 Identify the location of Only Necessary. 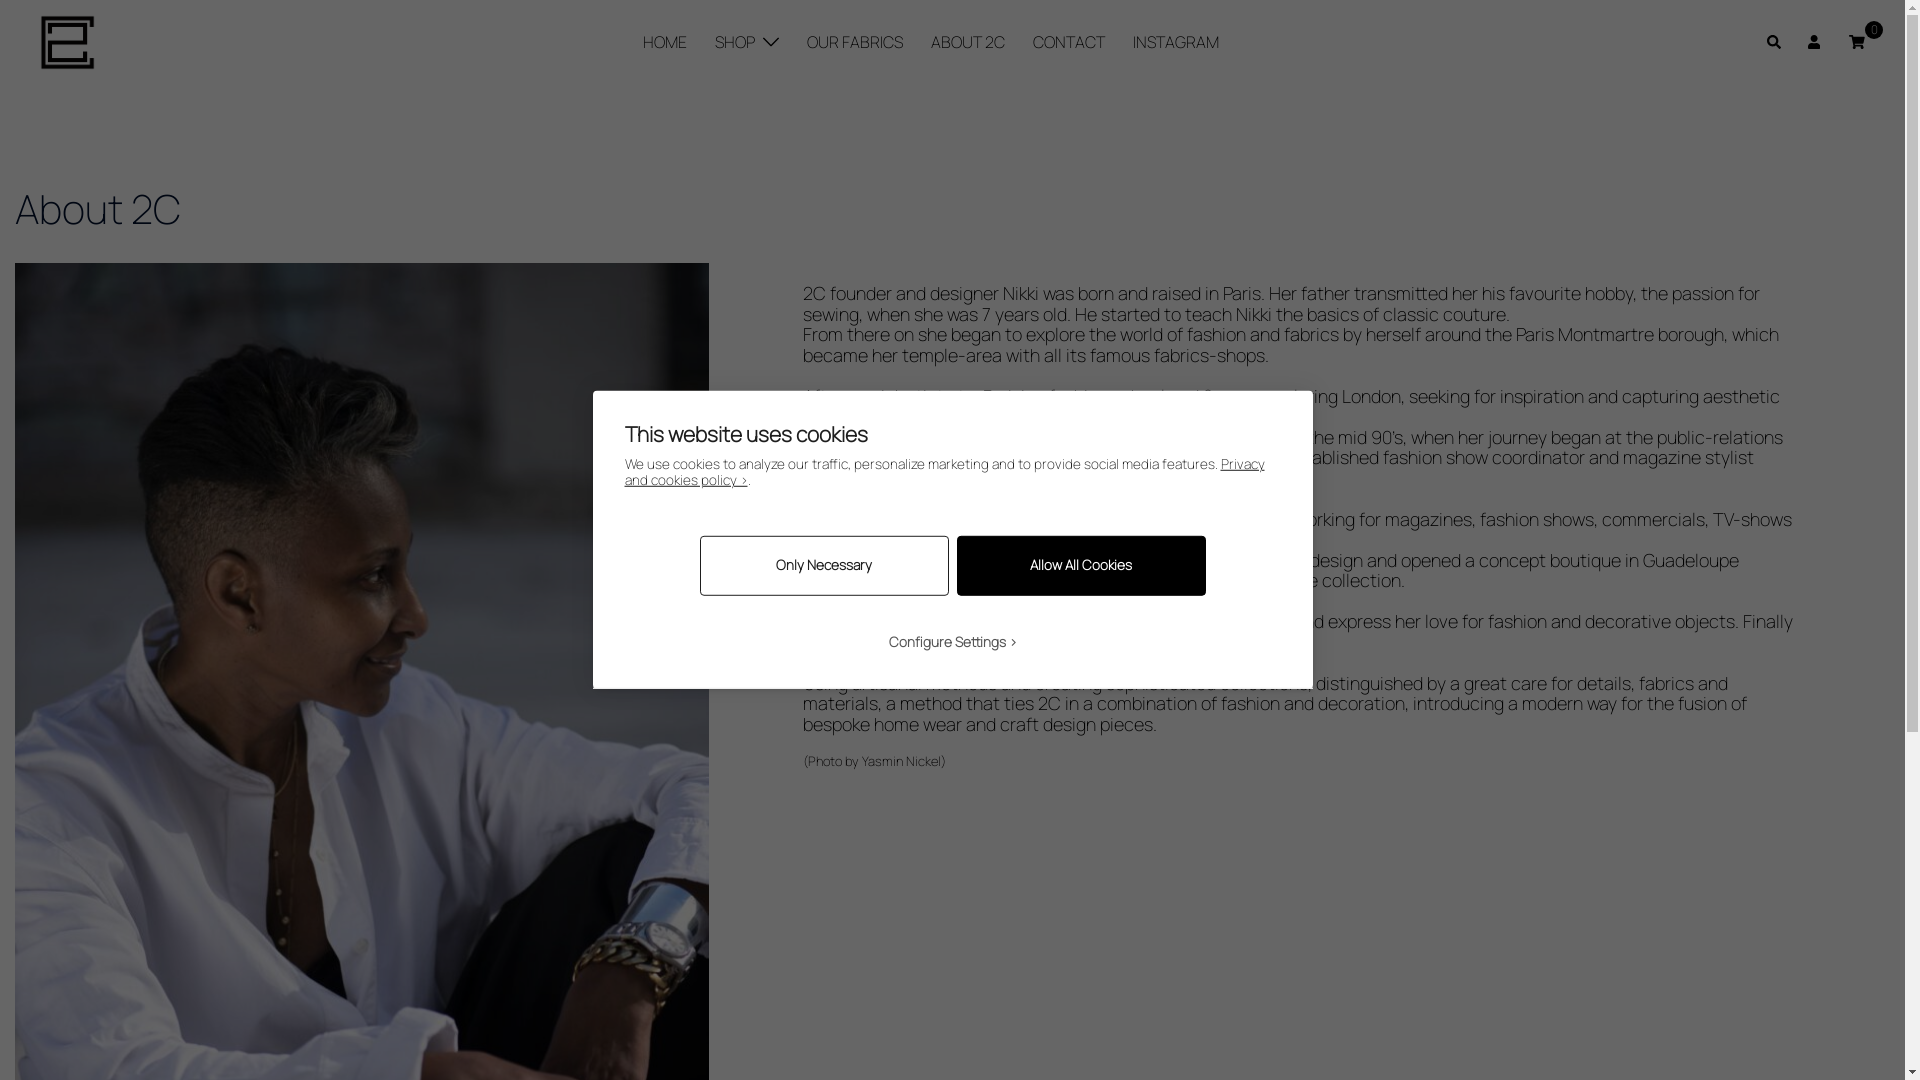
(824, 566).